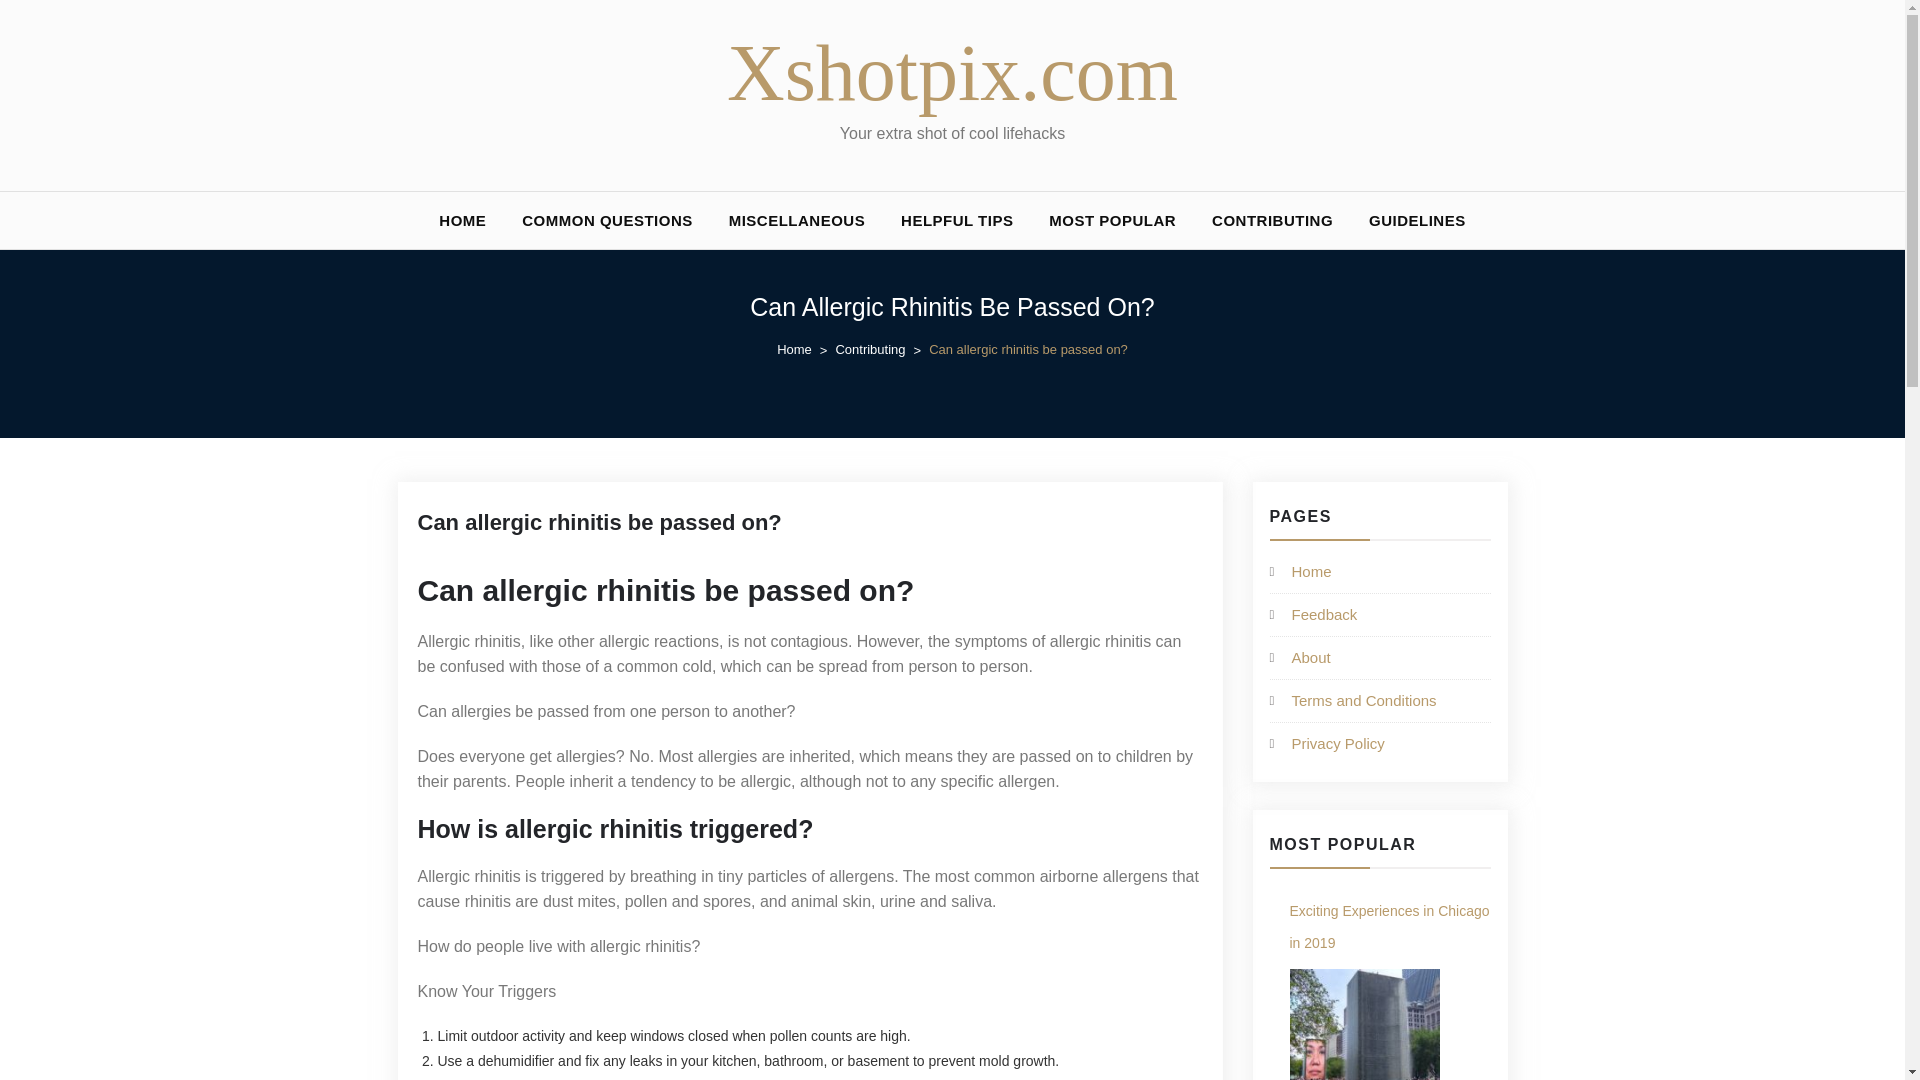 This screenshot has height=1080, width=1920. What do you see at coordinates (1364, 700) in the screenshot?
I see `Terms and Conditions` at bounding box center [1364, 700].